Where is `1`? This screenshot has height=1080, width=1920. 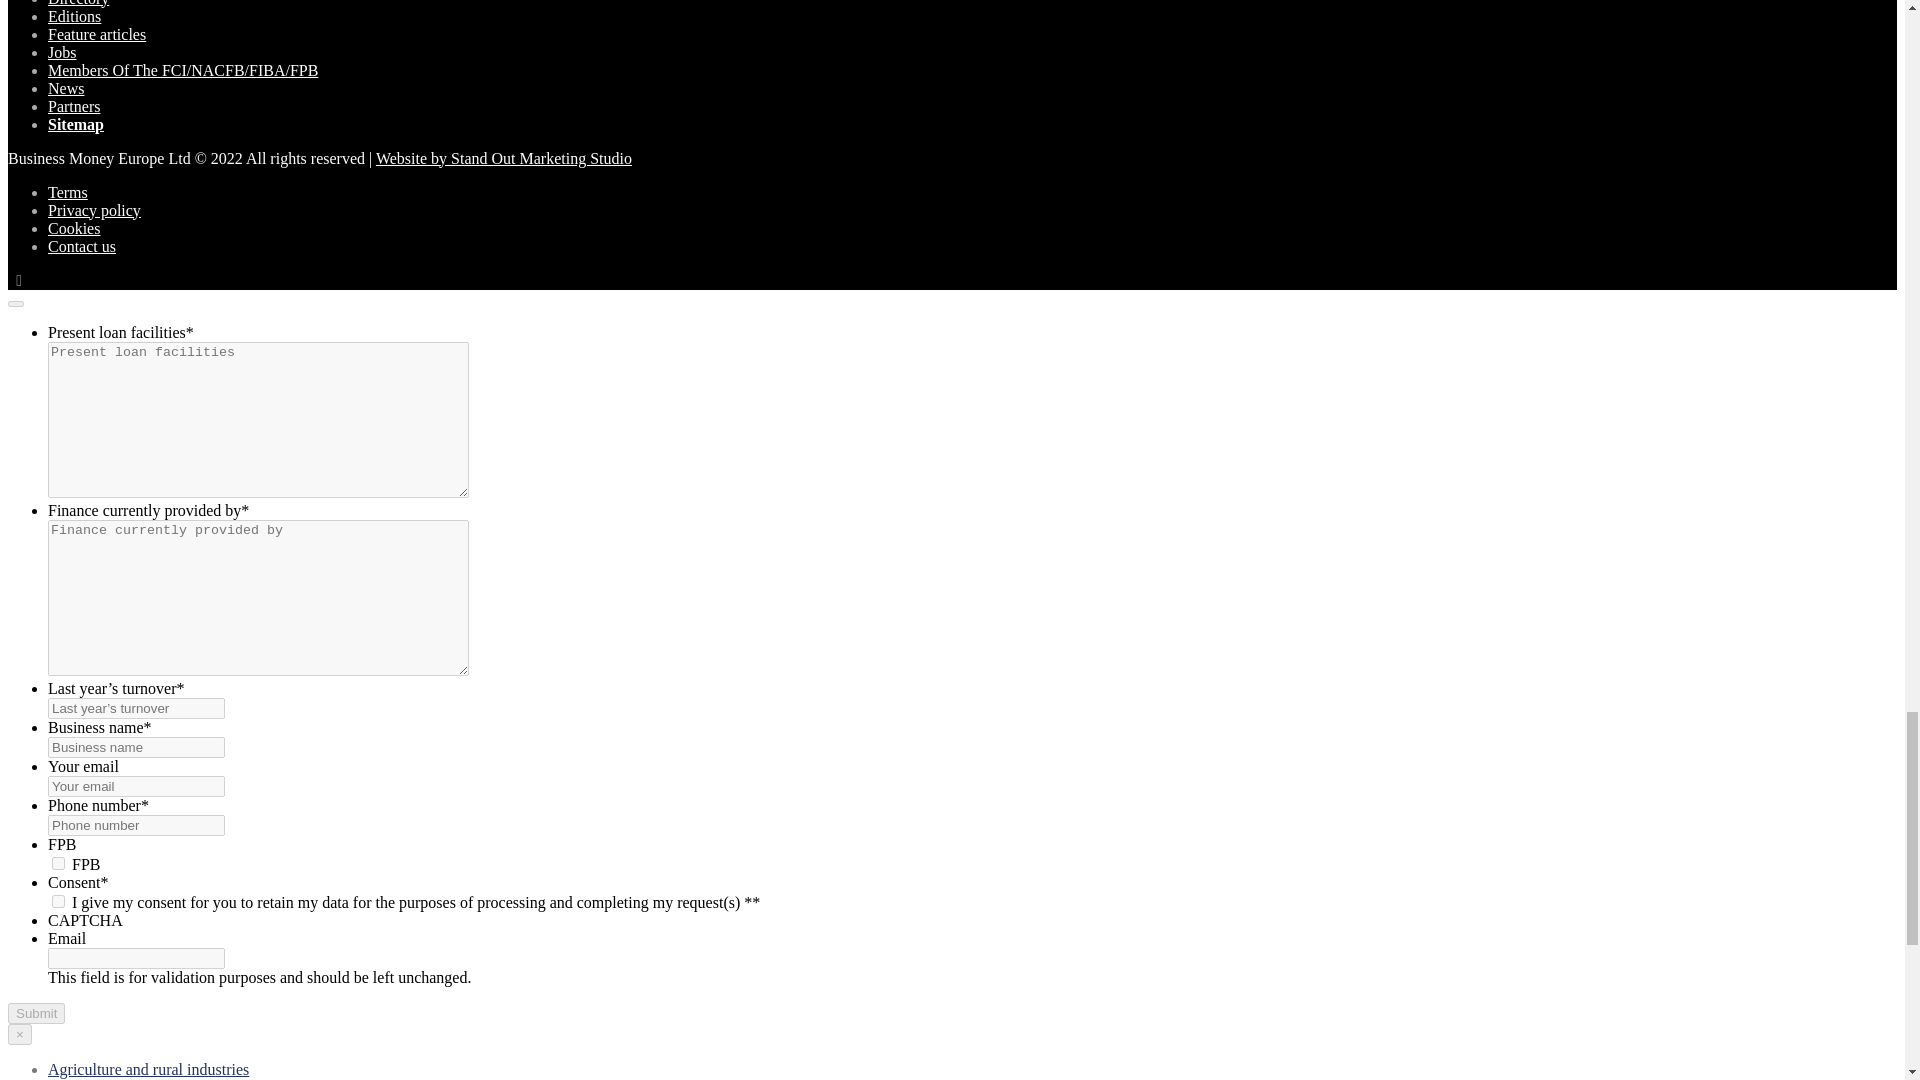
1 is located at coordinates (58, 902).